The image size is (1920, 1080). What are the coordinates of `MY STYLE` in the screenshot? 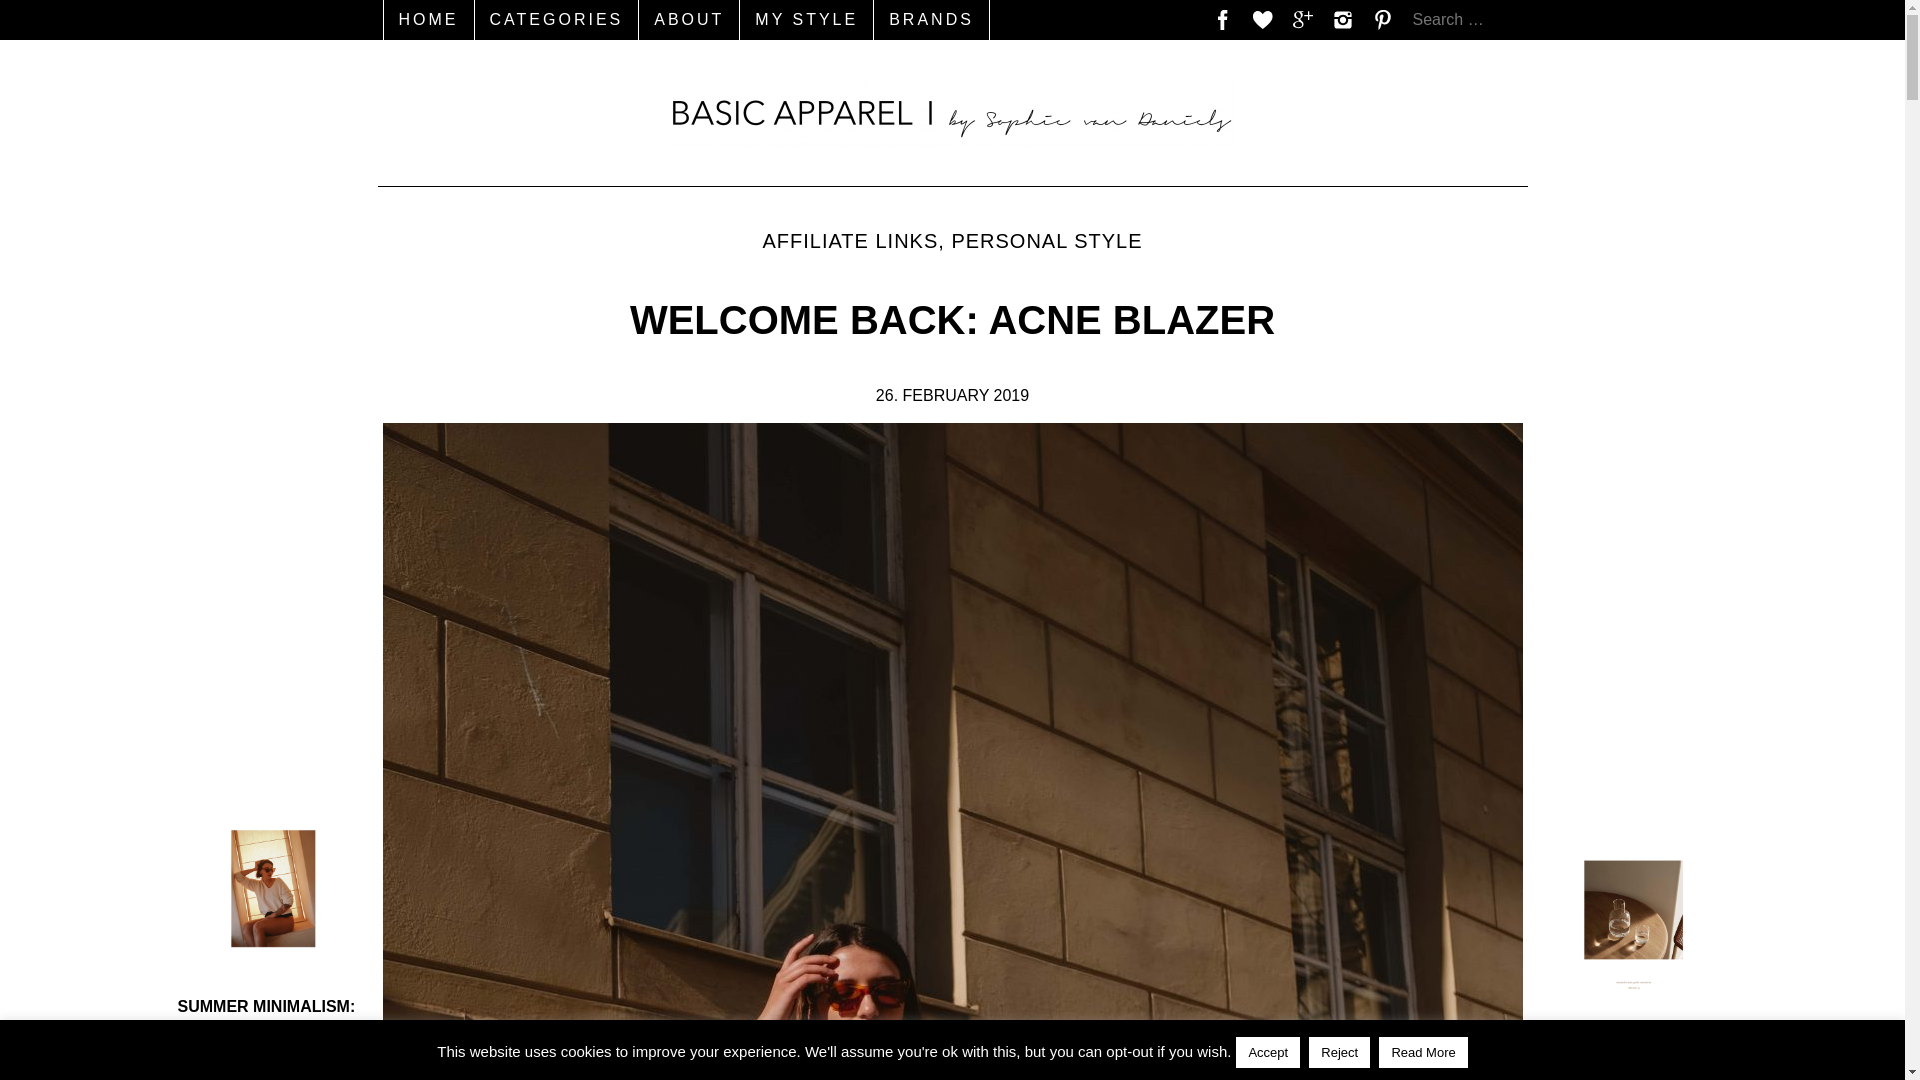 It's located at (806, 20).